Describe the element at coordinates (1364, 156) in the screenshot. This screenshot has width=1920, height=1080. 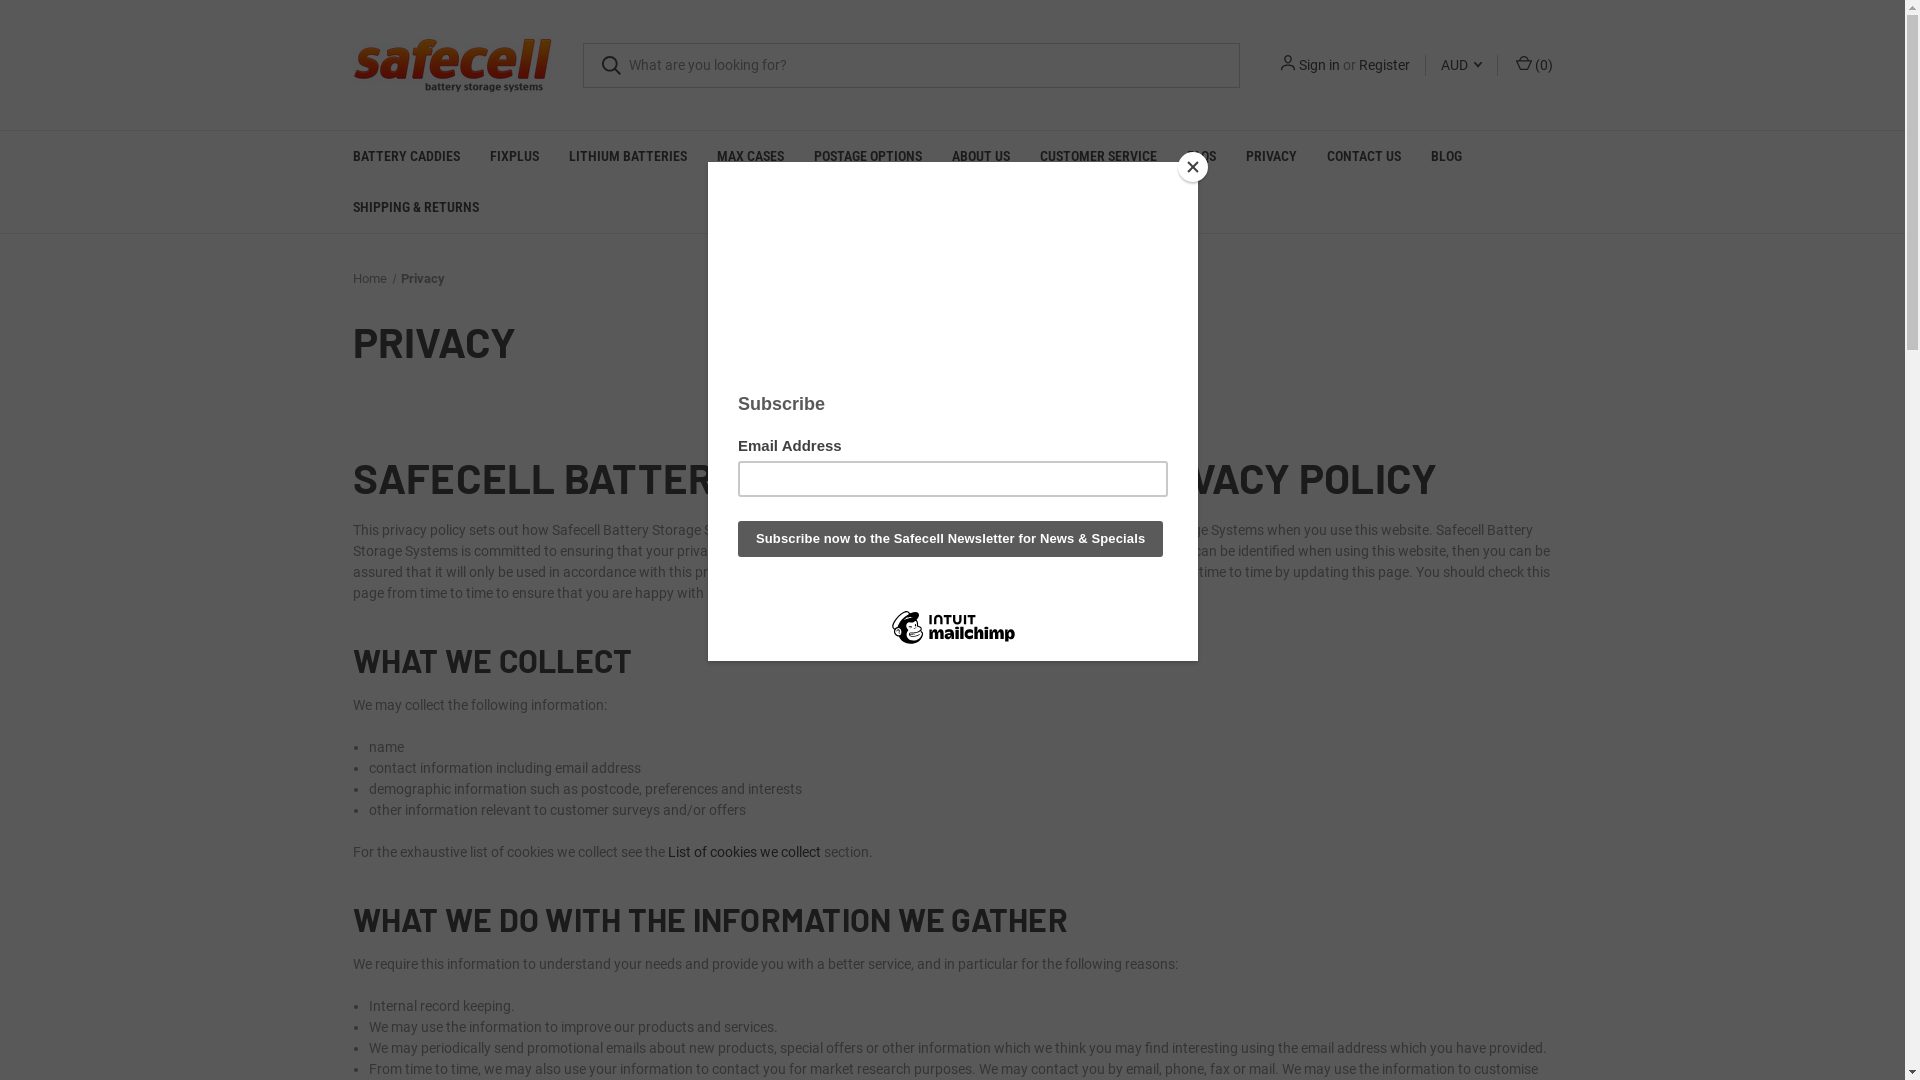
I see `CONTACT US` at that location.